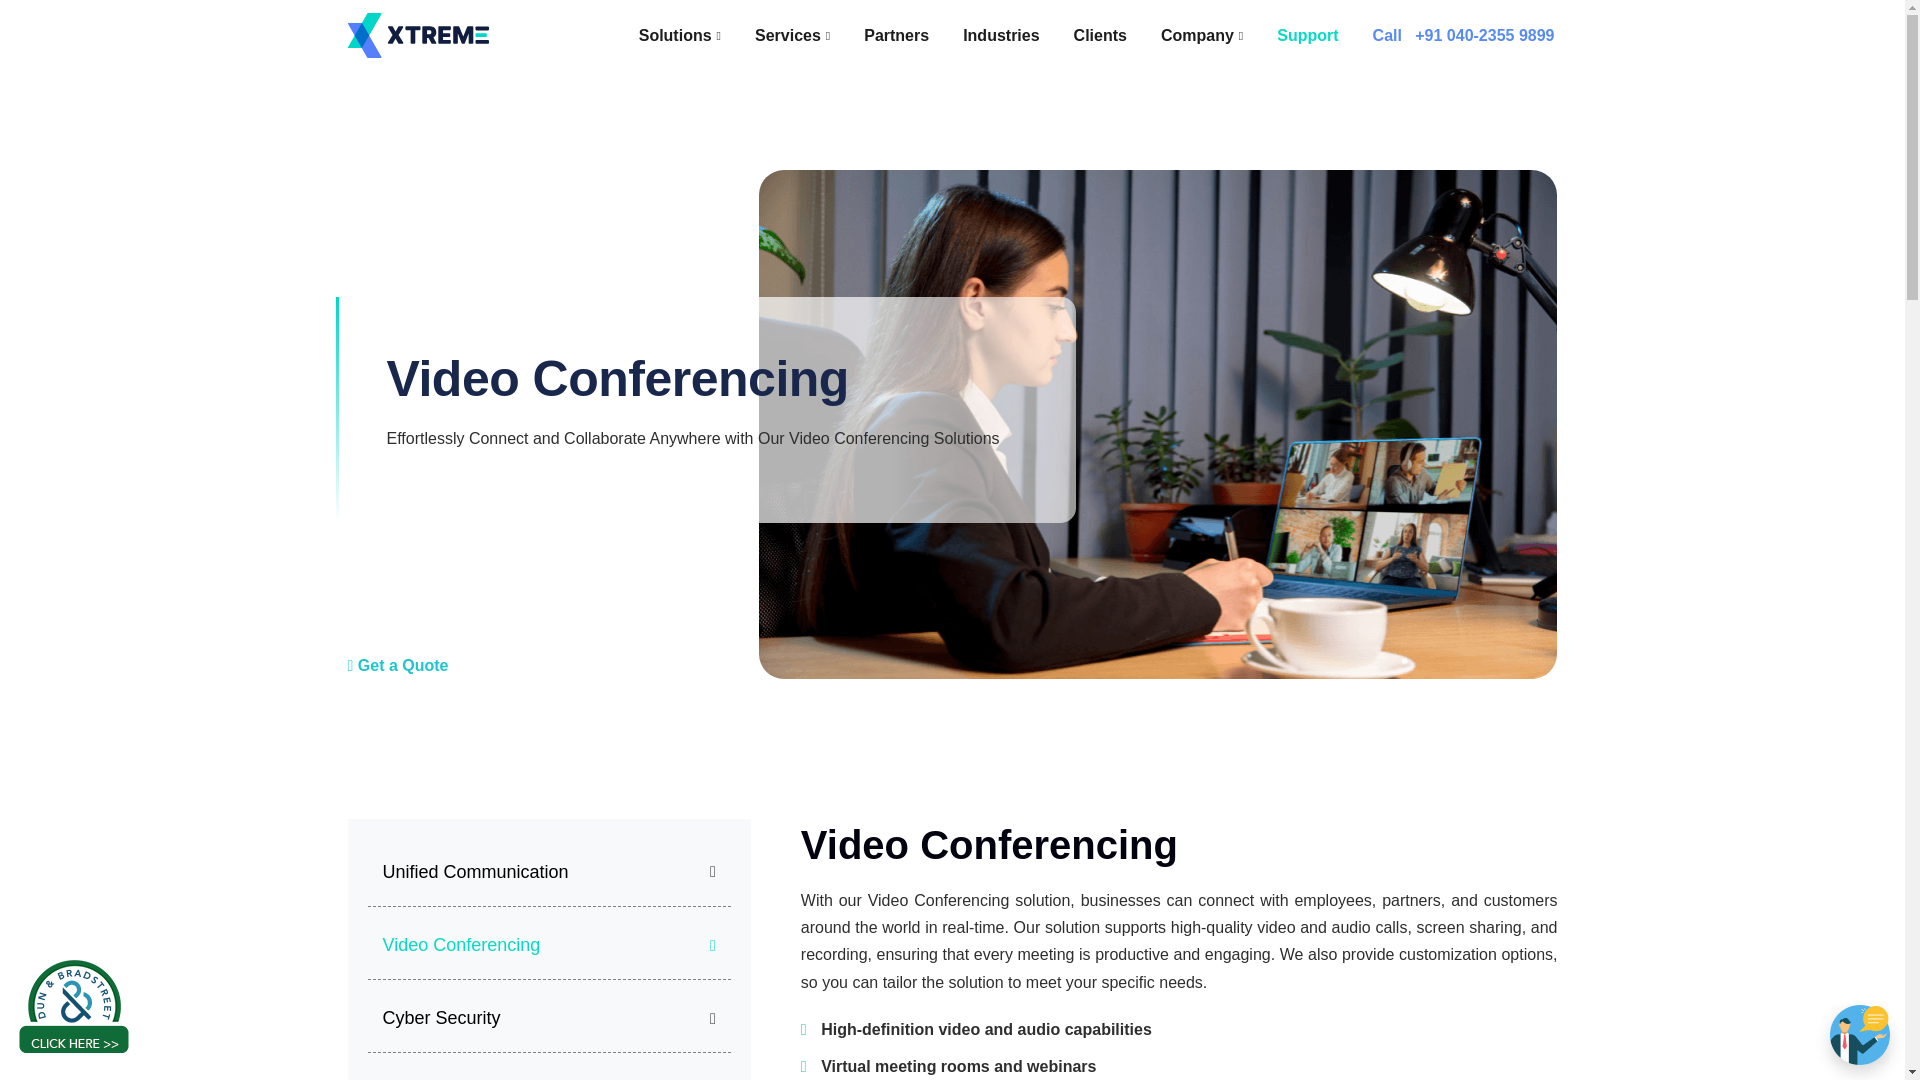 The height and width of the screenshot is (1080, 1920). Describe the element at coordinates (679, 34) in the screenshot. I see `Solutions` at that location.